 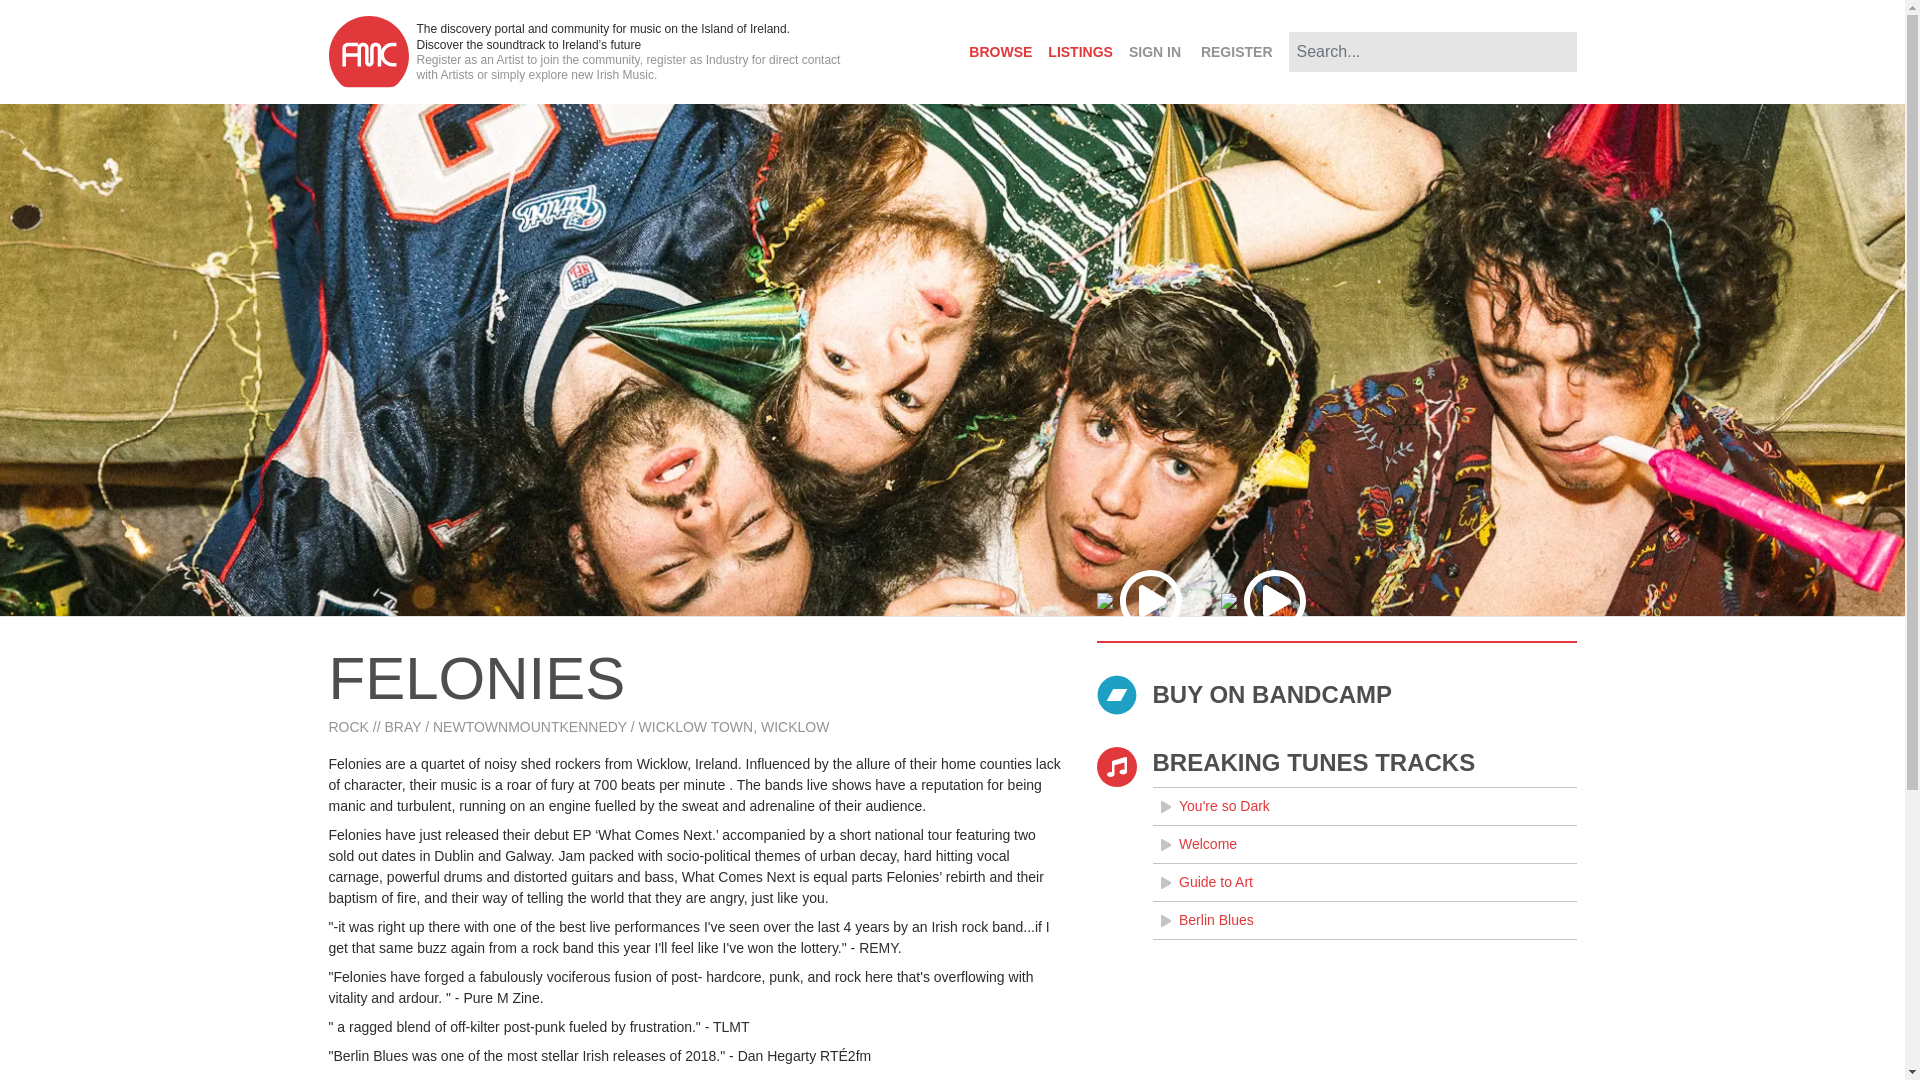 I want to click on SIGN IN, so click(x=1154, y=52).